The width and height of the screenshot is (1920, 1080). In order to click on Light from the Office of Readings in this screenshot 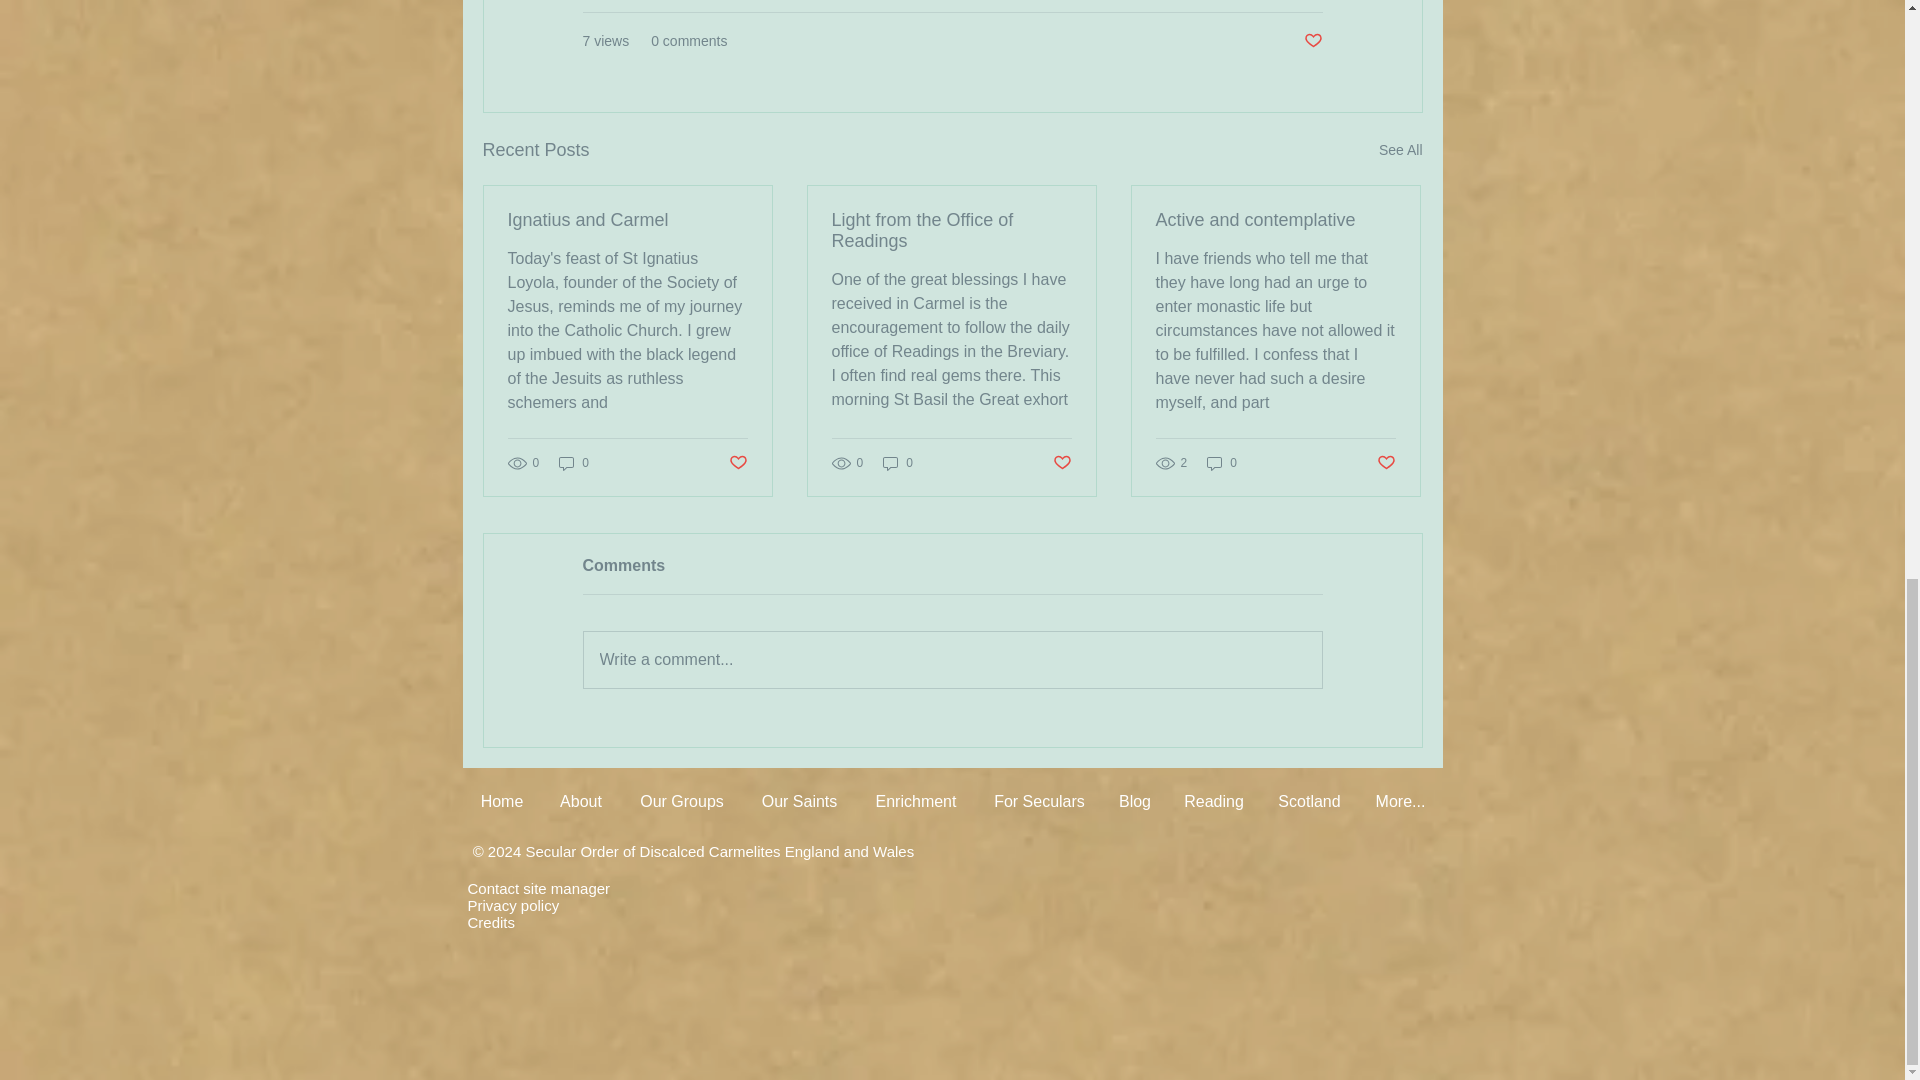, I will do `click(951, 230)`.